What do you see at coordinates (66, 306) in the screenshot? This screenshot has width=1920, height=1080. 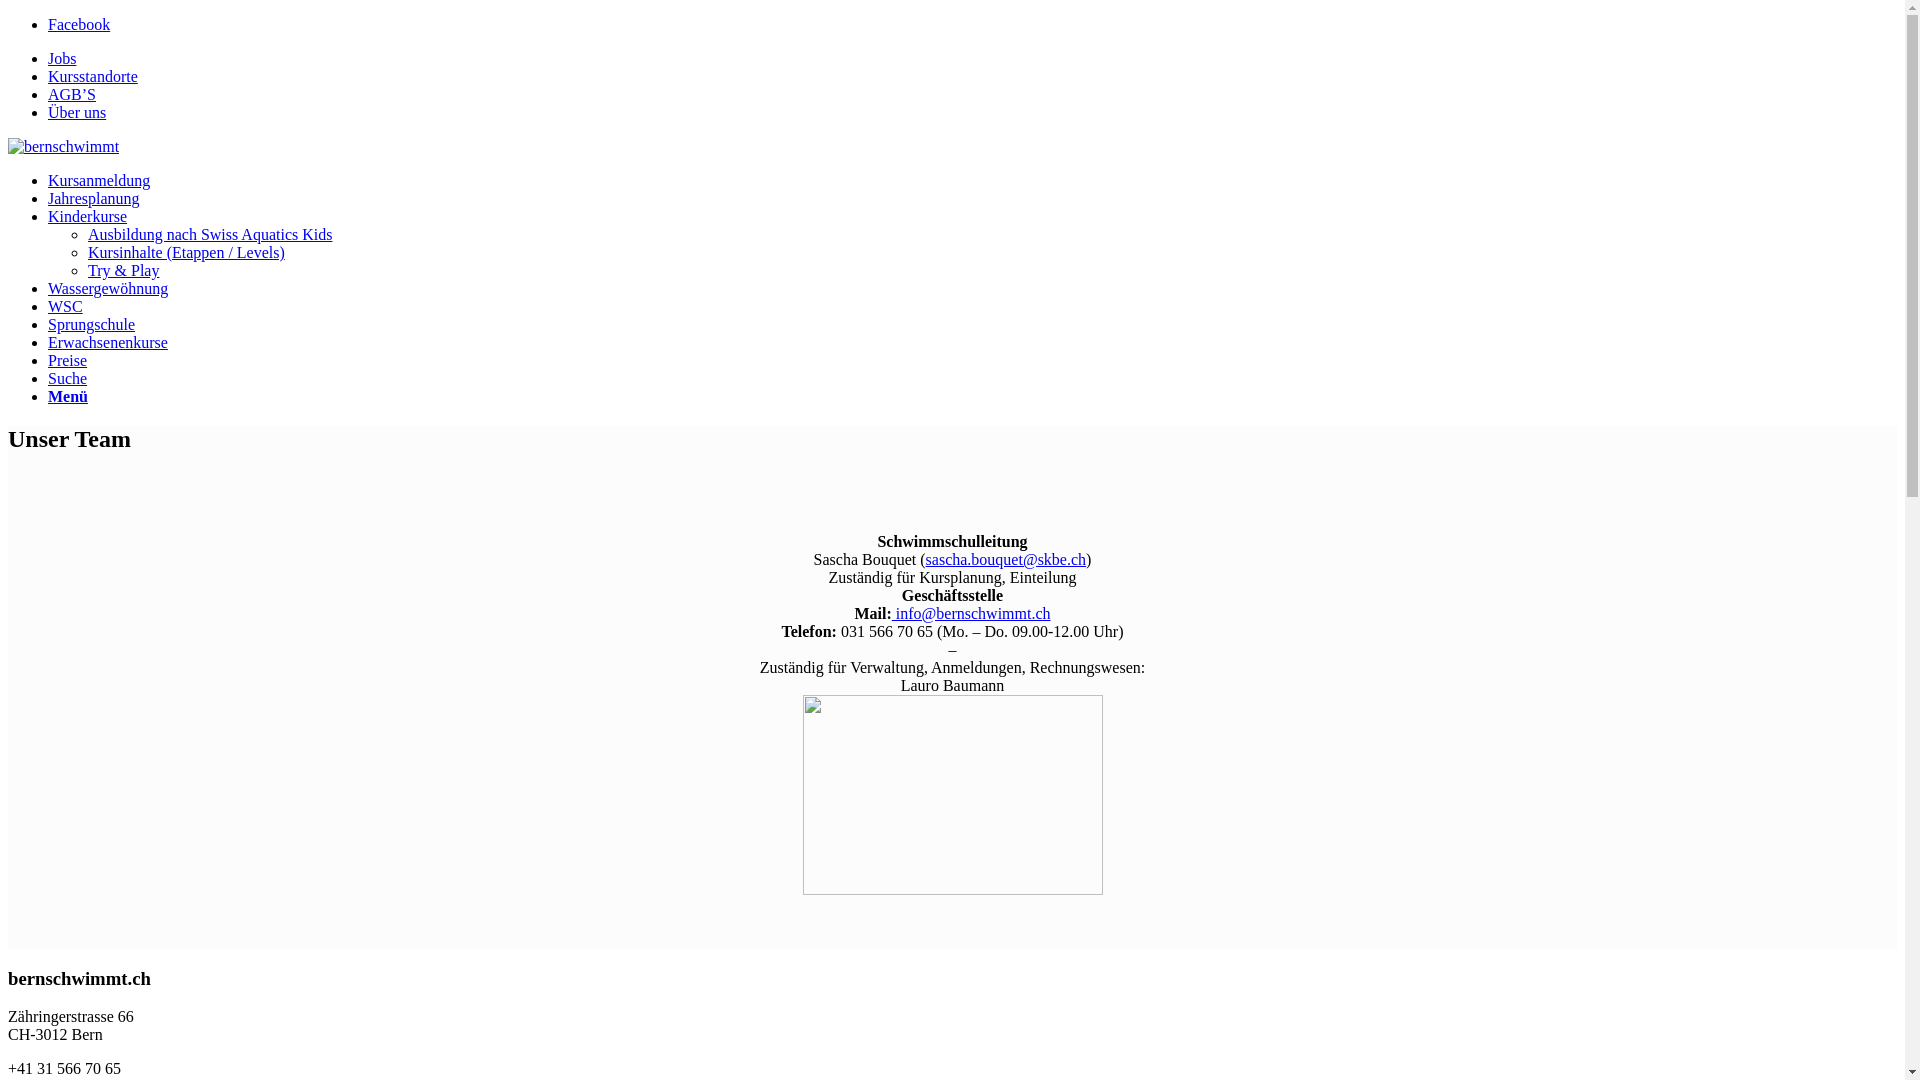 I see `WSC` at bounding box center [66, 306].